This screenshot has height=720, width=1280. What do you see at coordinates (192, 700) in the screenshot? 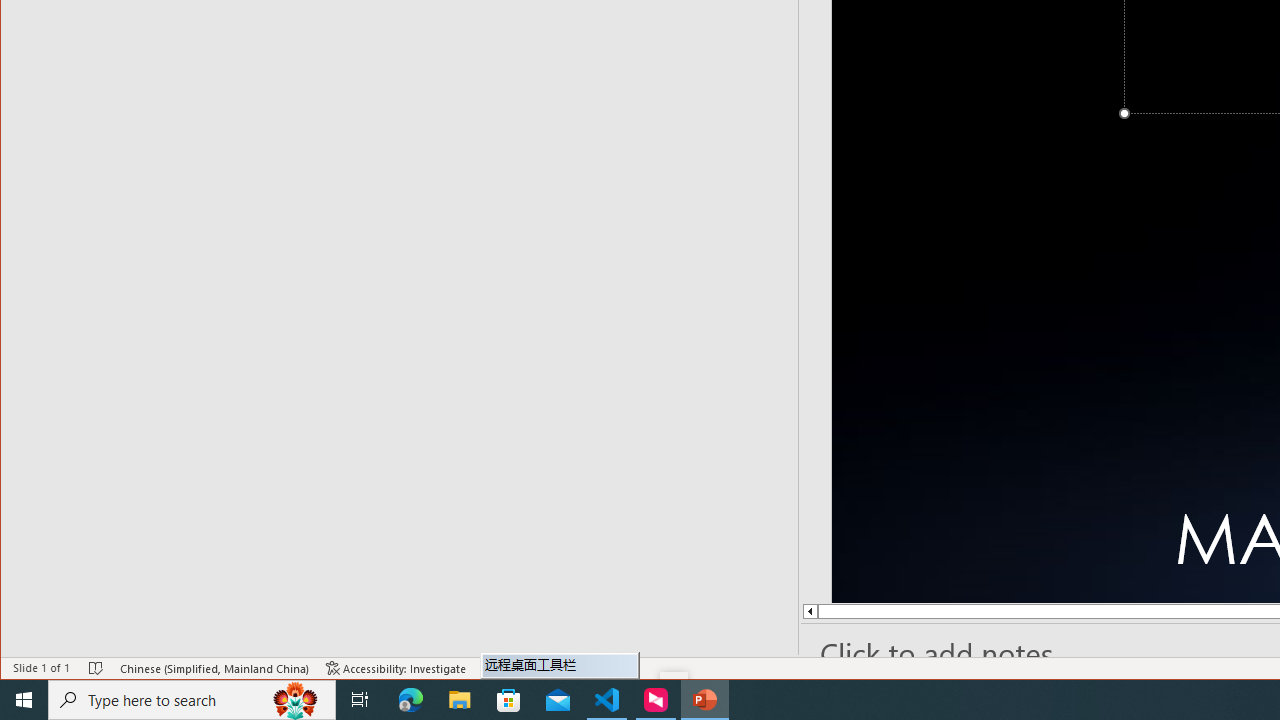
I see `Type here to search` at bounding box center [192, 700].